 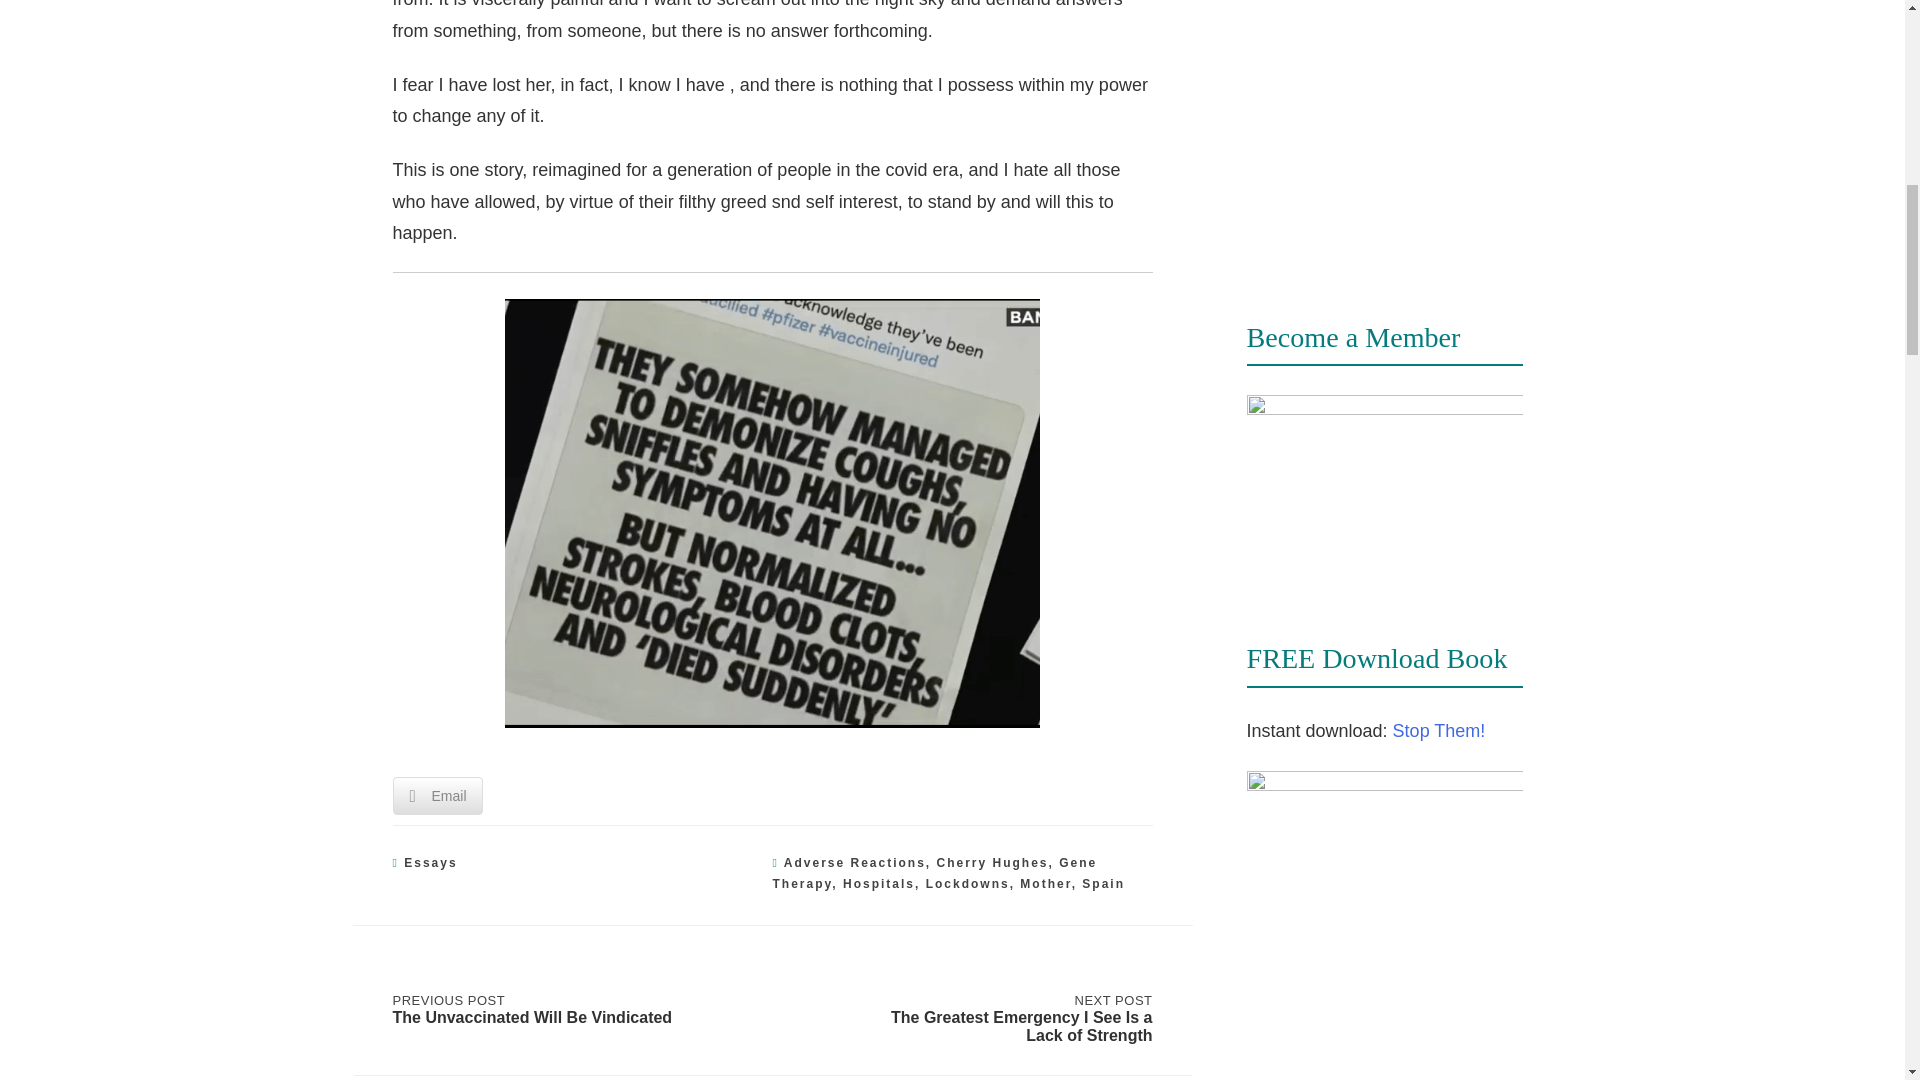 What do you see at coordinates (934, 874) in the screenshot?
I see `Gene Therapy` at bounding box center [934, 874].